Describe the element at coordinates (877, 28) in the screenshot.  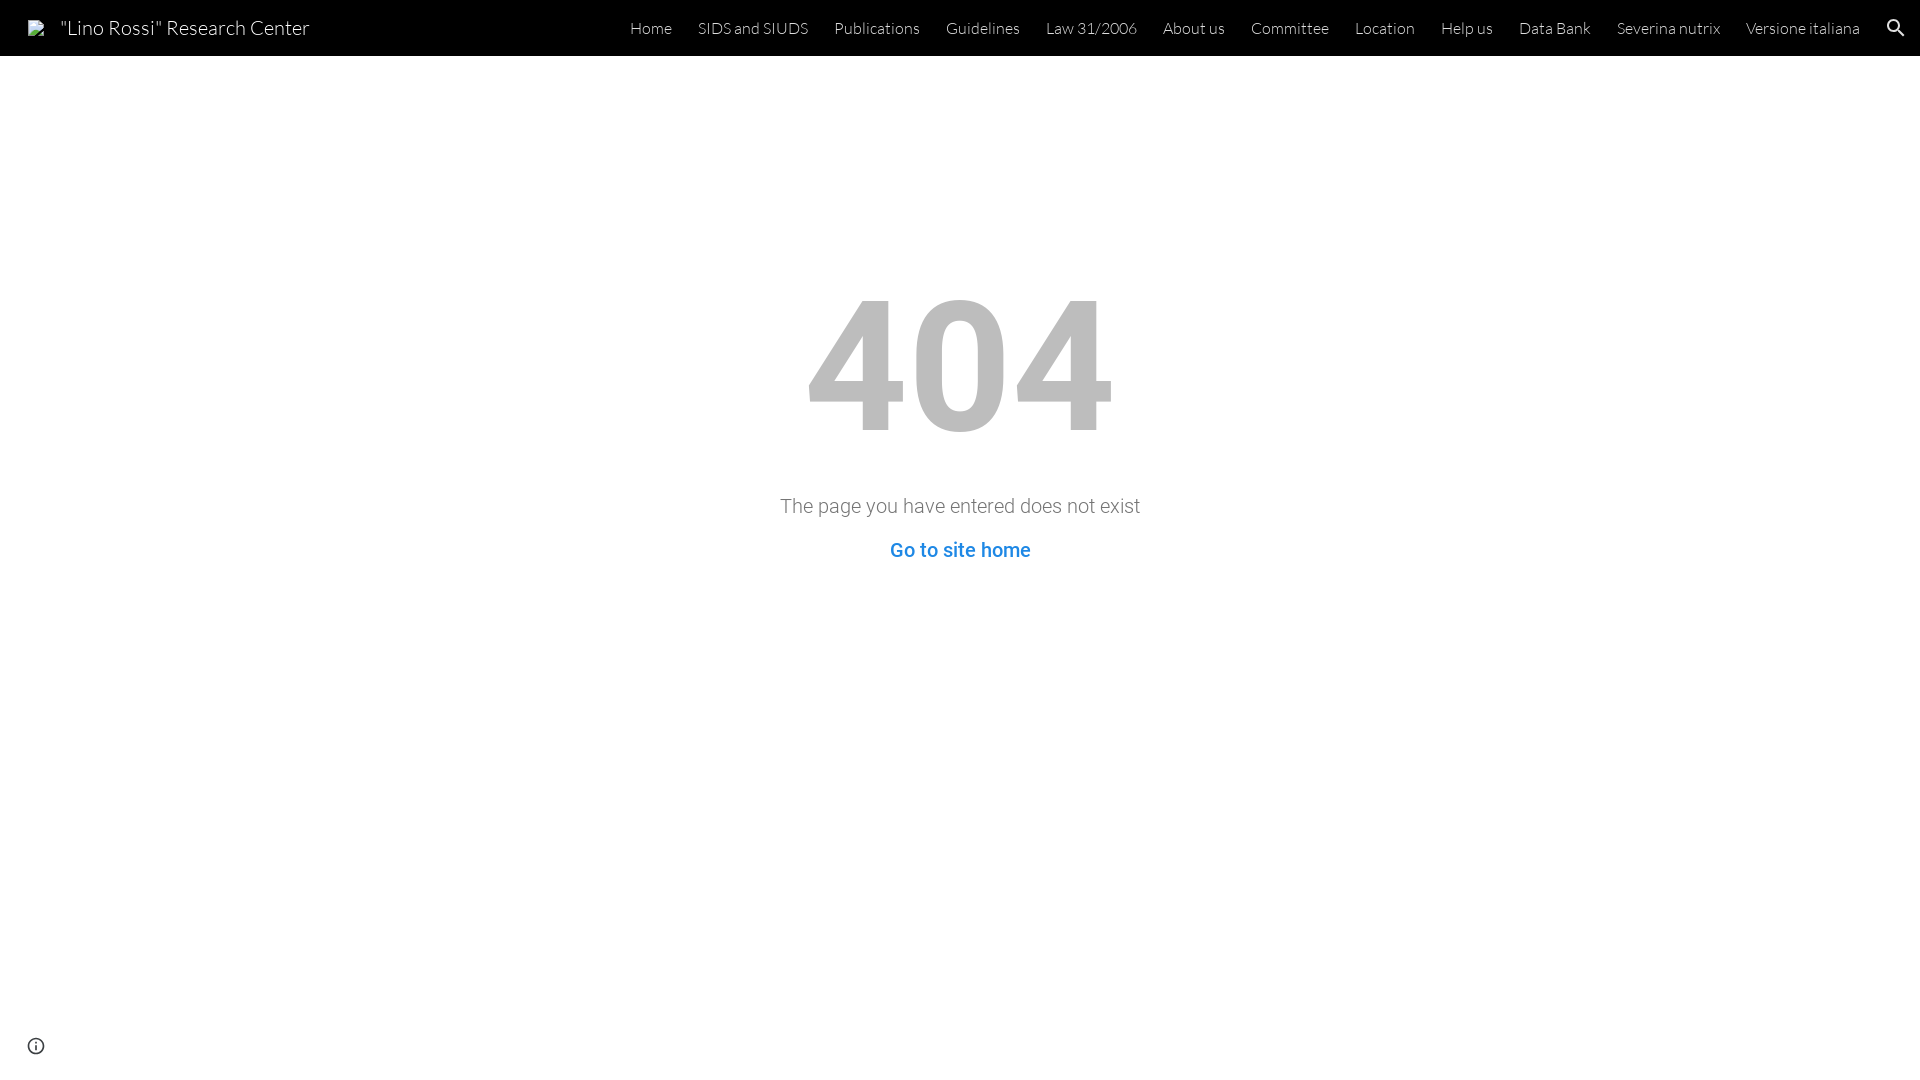
I see `Publications` at that location.